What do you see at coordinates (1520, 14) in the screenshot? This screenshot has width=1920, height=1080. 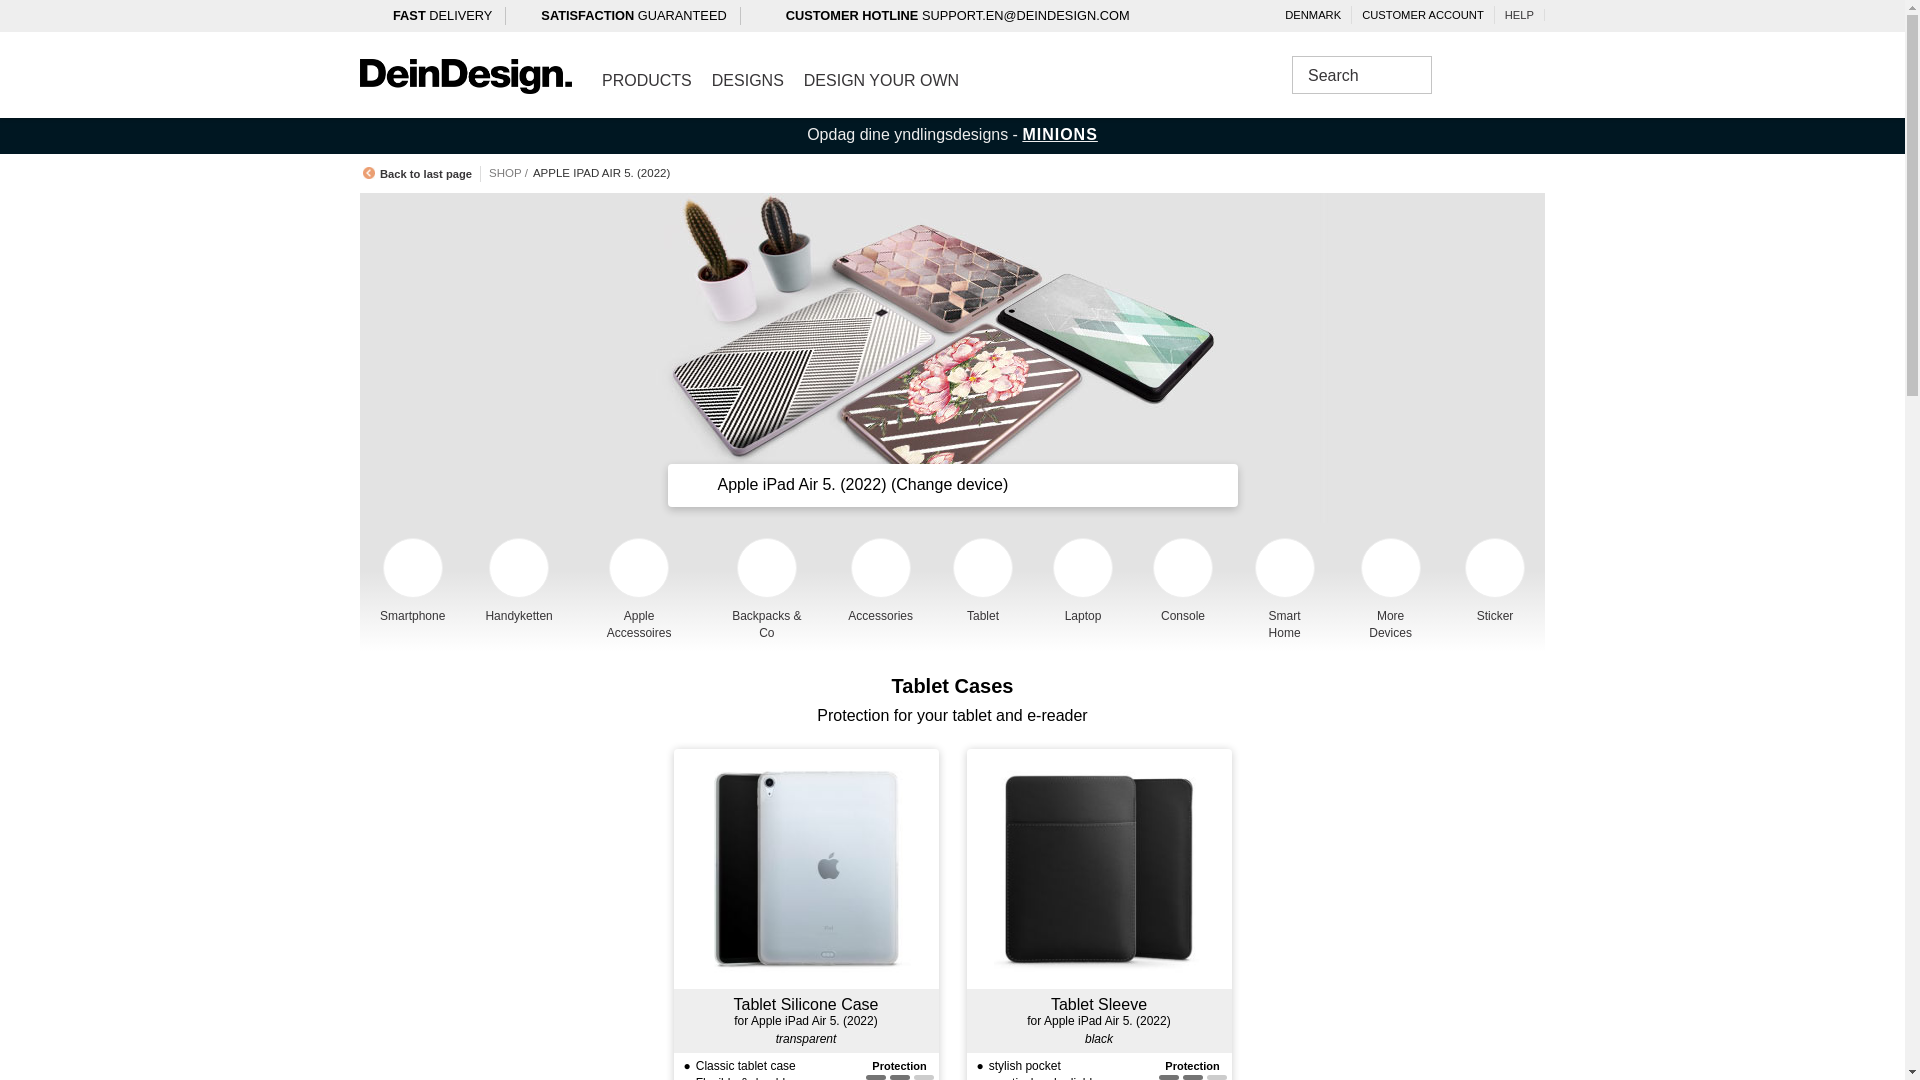 I see `Help` at bounding box center [1520, 14].